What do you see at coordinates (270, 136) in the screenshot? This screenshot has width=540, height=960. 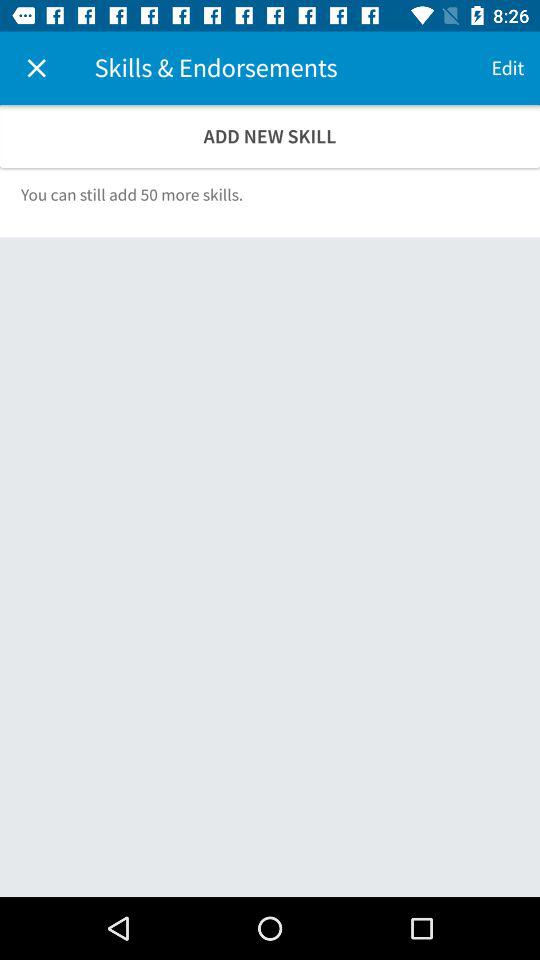 I see `select the add new skill icon` at bounding box center [270, 136].